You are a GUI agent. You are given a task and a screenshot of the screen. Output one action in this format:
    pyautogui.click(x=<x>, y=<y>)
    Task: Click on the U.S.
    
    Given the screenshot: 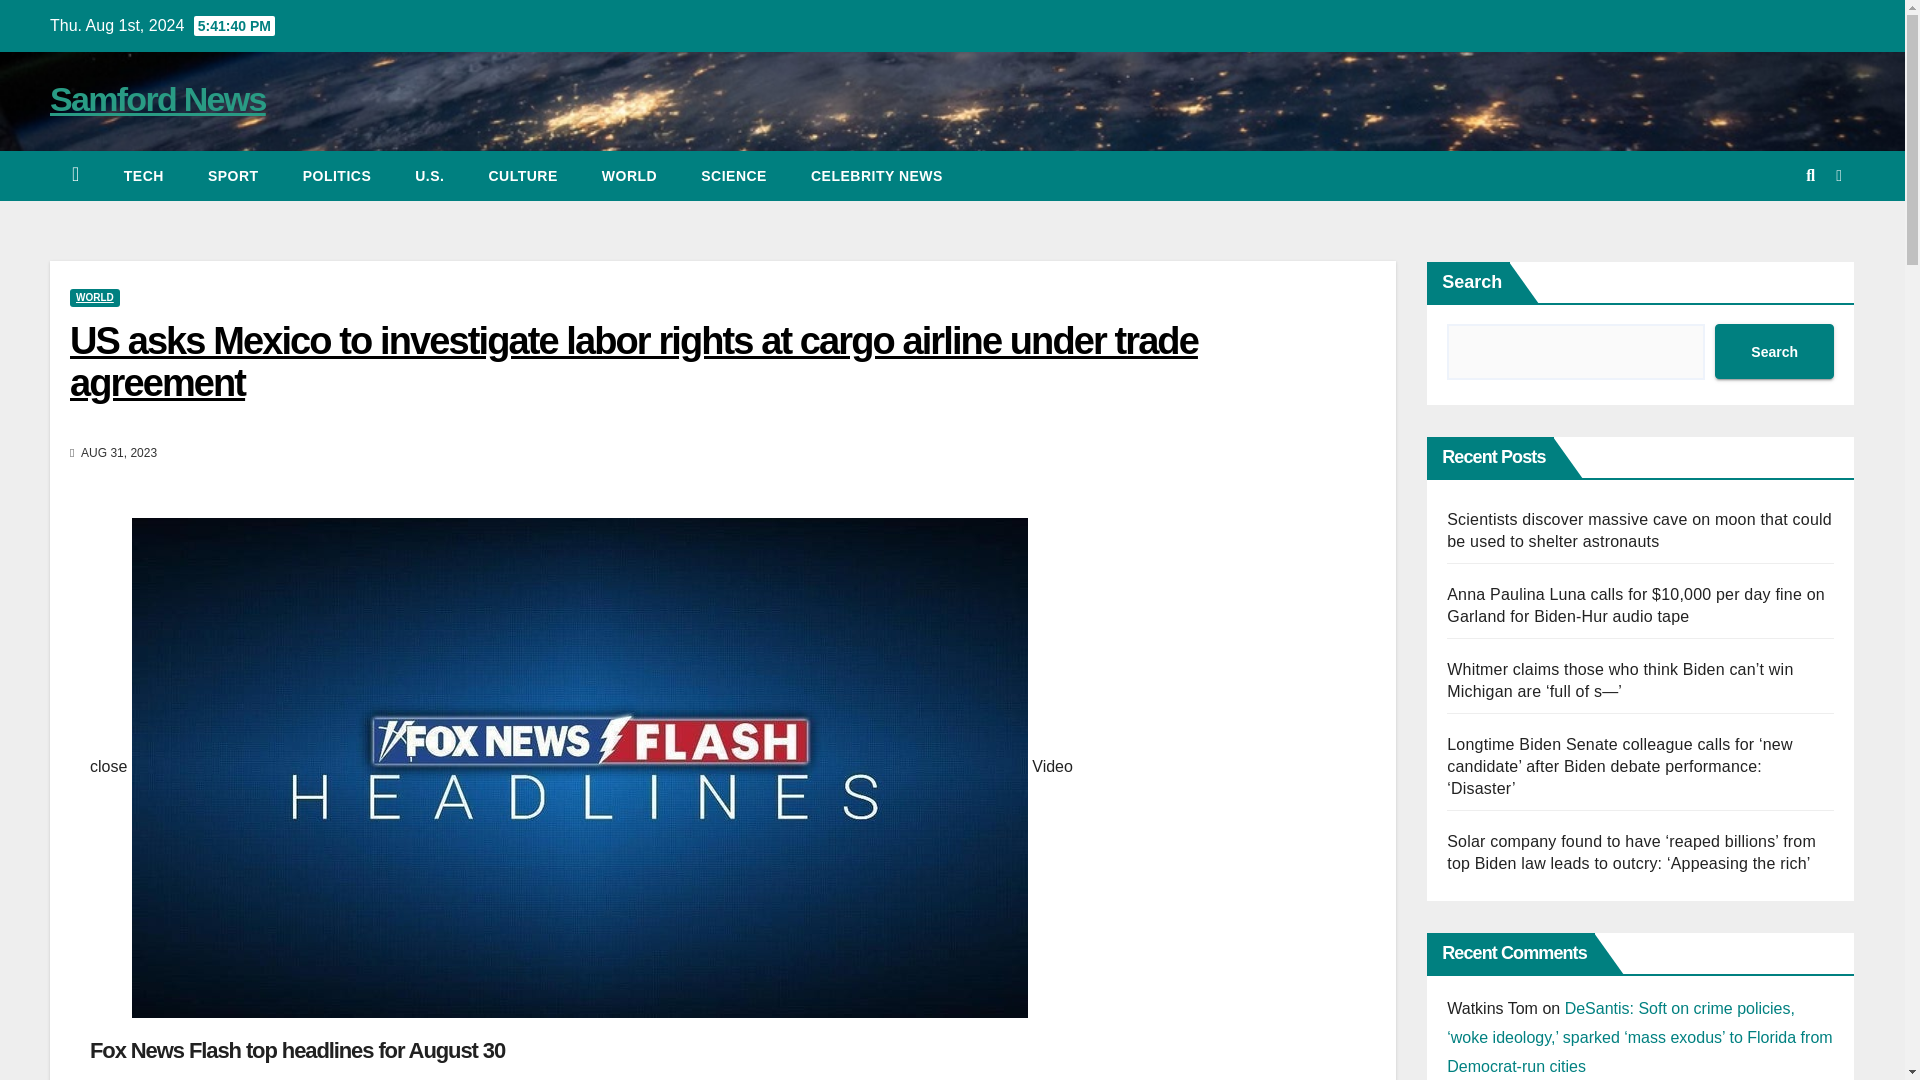 What is the action you would take?
    pyautogui.click(x=430, y=176)
    